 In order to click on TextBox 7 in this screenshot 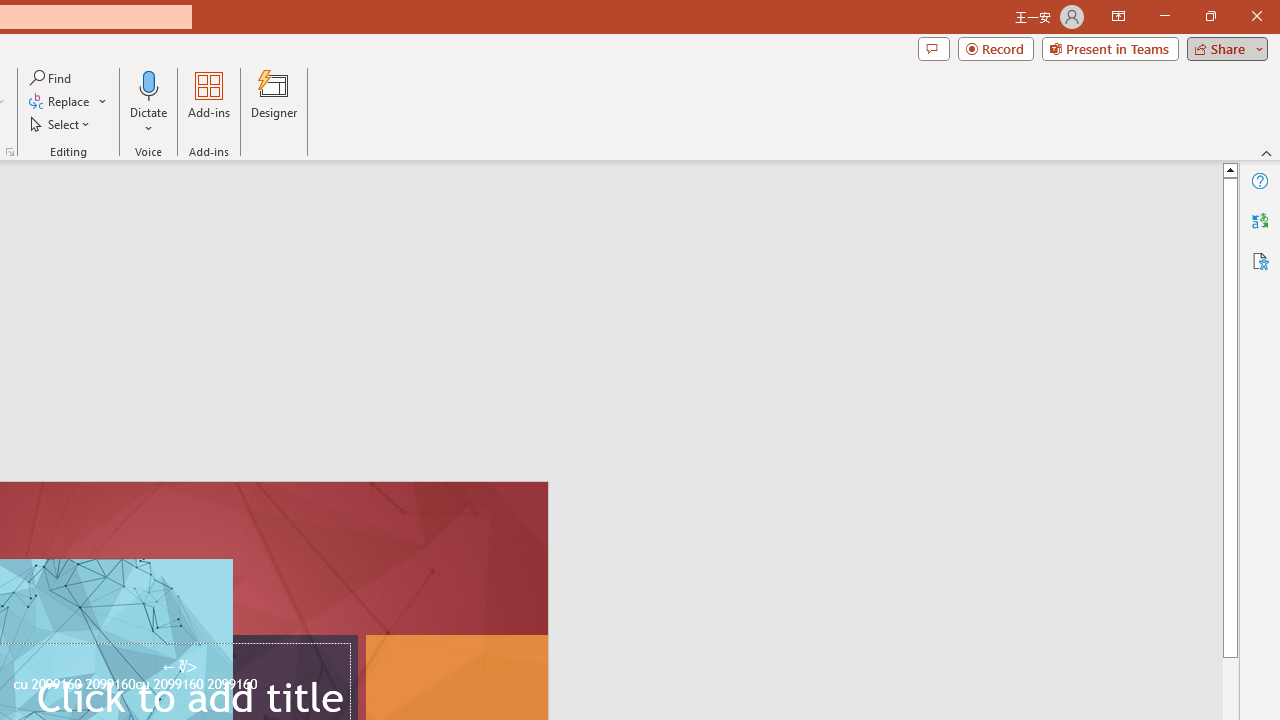, I will do `click(179, 667)`.